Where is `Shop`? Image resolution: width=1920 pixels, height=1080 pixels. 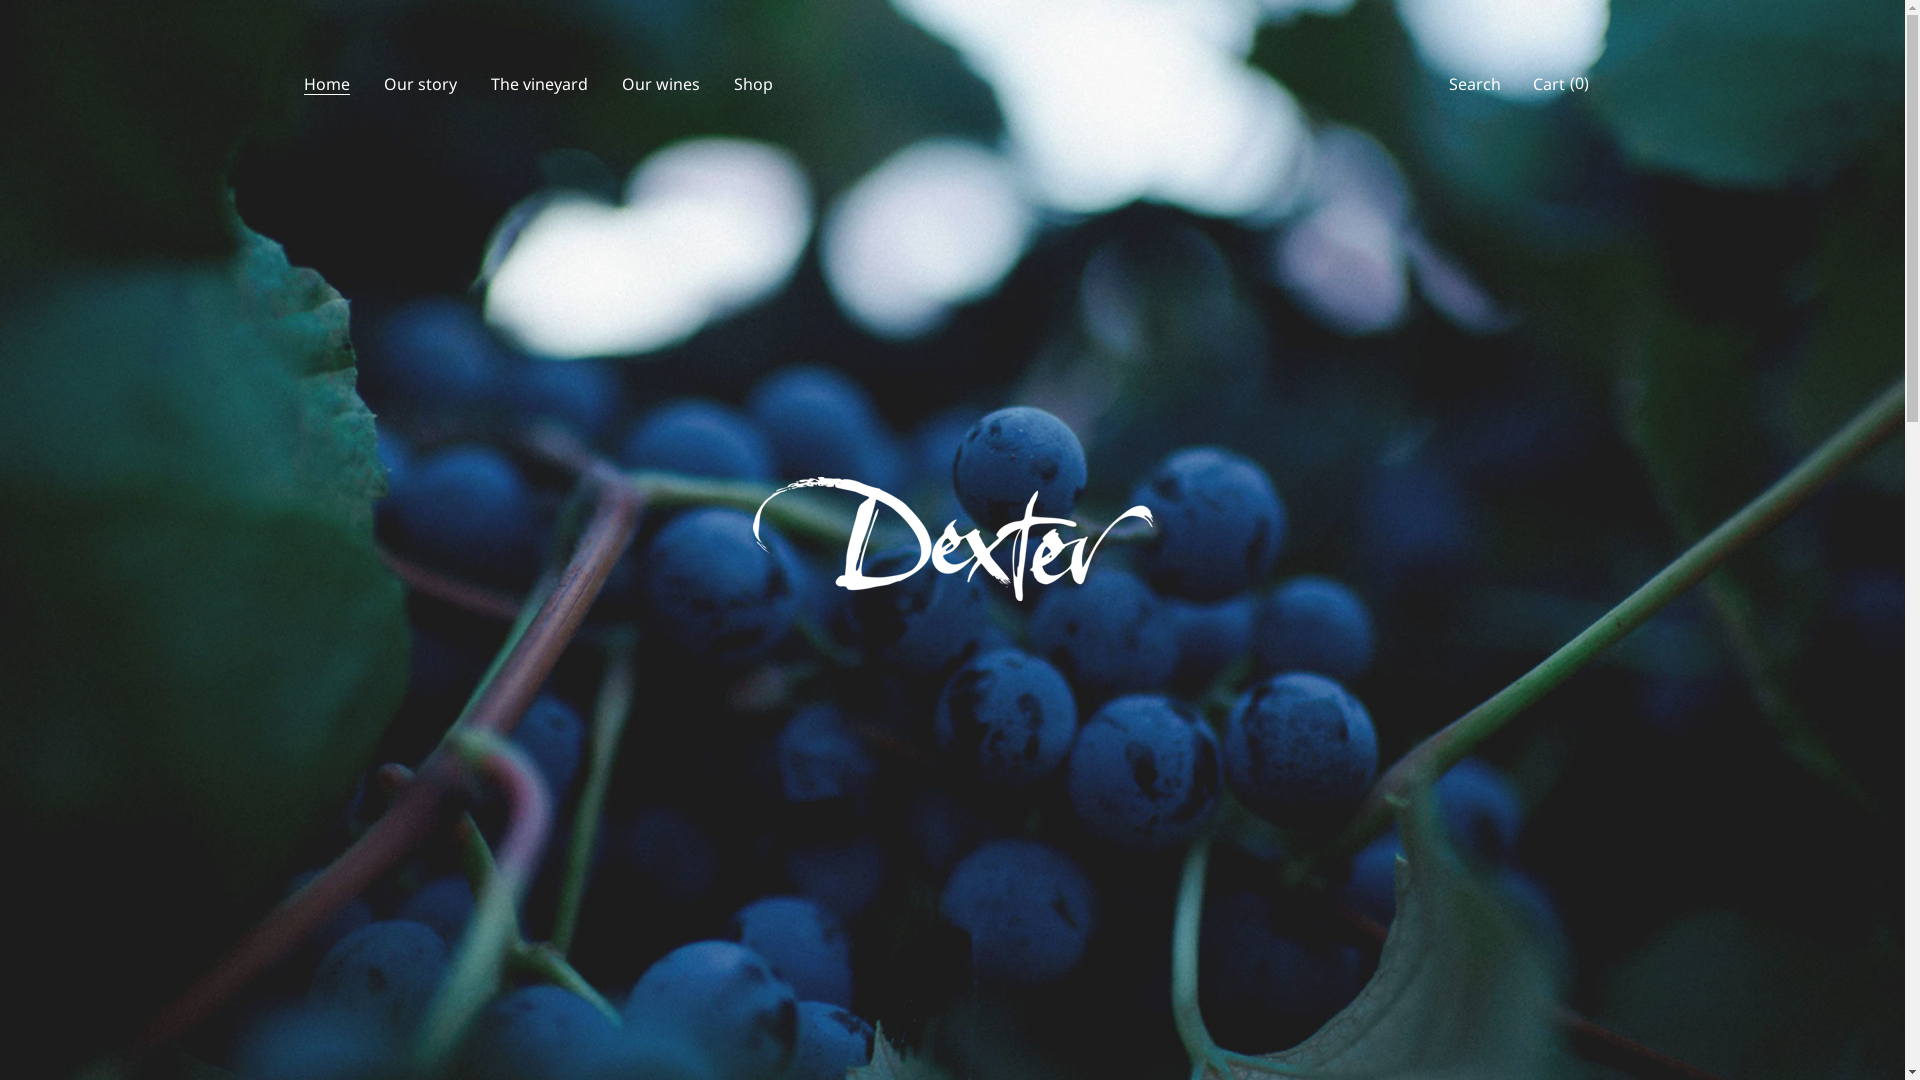 Shop is located at coordinates (752, 83).